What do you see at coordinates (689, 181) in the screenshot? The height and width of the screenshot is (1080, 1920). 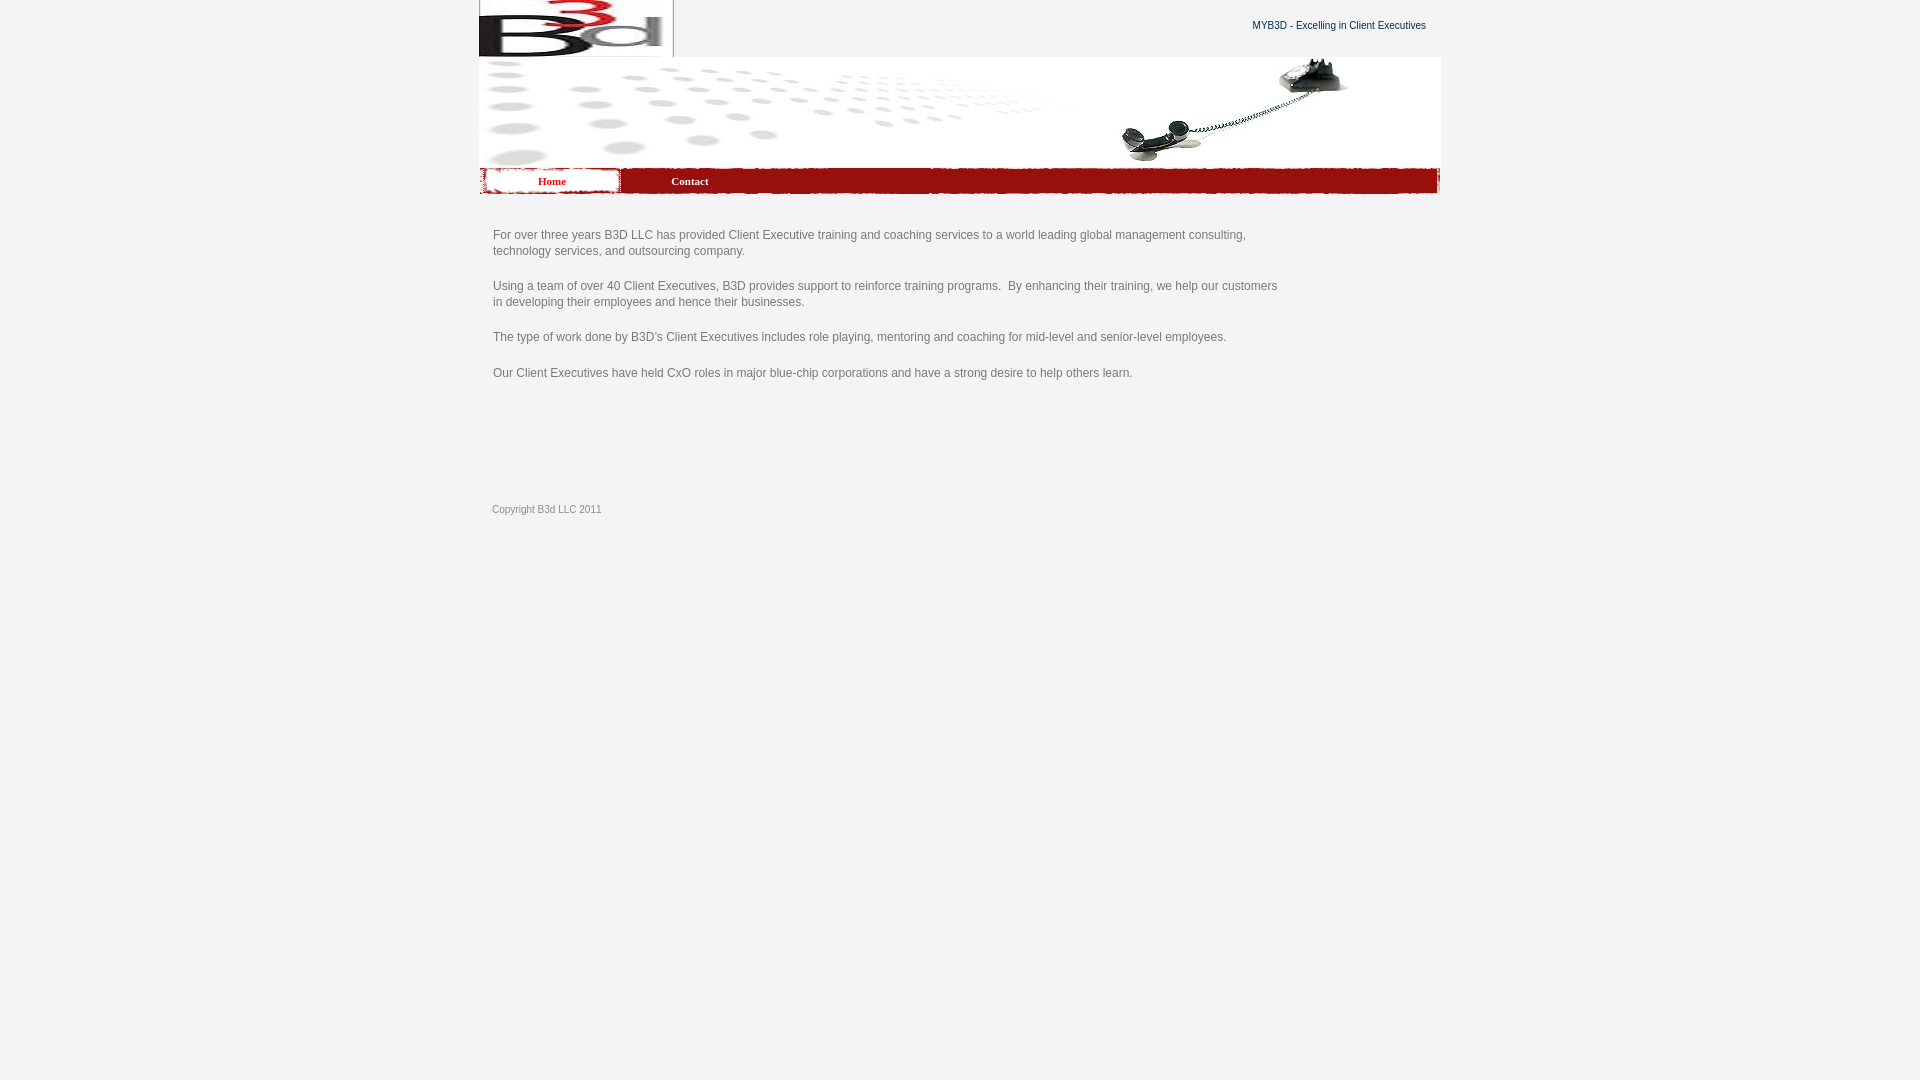 I see `Contact` at bounding box center [689, 181].